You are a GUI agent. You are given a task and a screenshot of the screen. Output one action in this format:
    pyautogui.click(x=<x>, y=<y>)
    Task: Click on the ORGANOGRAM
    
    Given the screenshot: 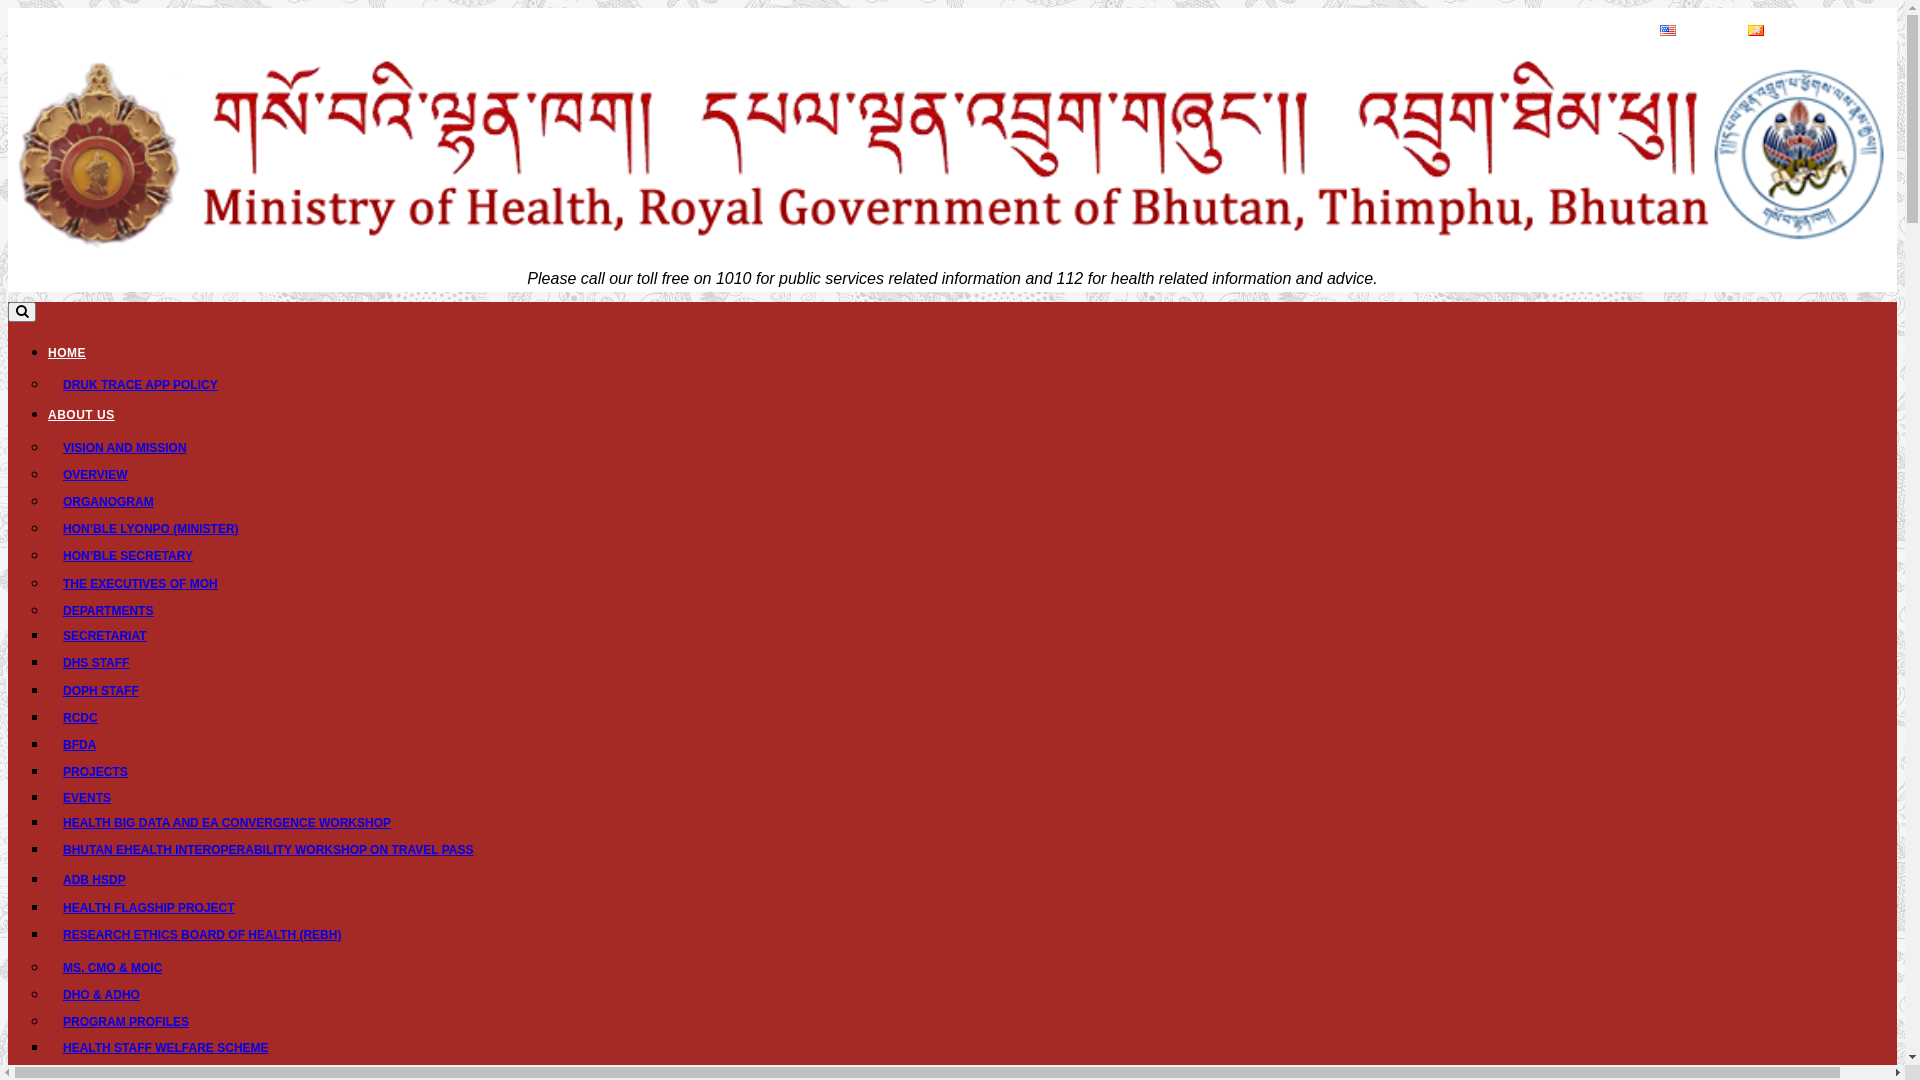 What is the action you would take?
    pyautogui.click(x=108, y=502)
    